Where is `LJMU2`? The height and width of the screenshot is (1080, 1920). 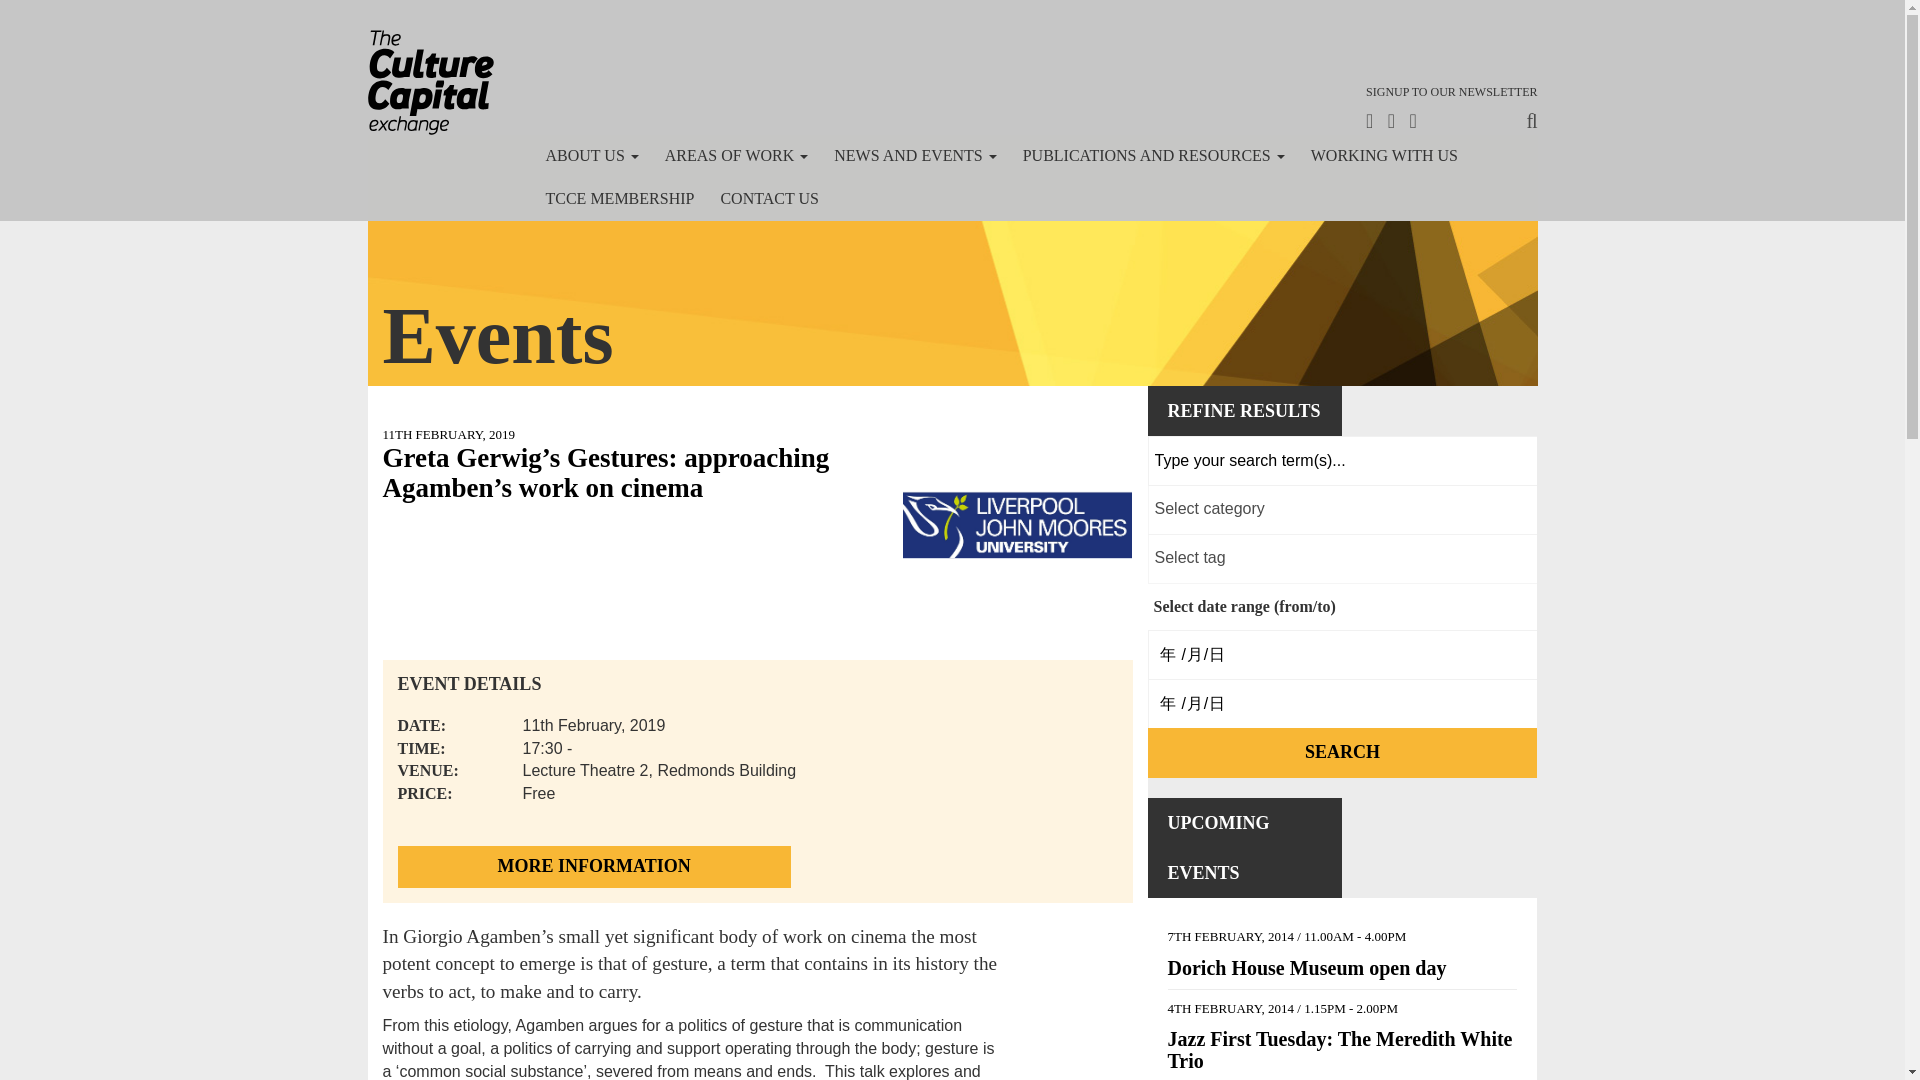
LJMU2 is located at coordinates (1017, 534).